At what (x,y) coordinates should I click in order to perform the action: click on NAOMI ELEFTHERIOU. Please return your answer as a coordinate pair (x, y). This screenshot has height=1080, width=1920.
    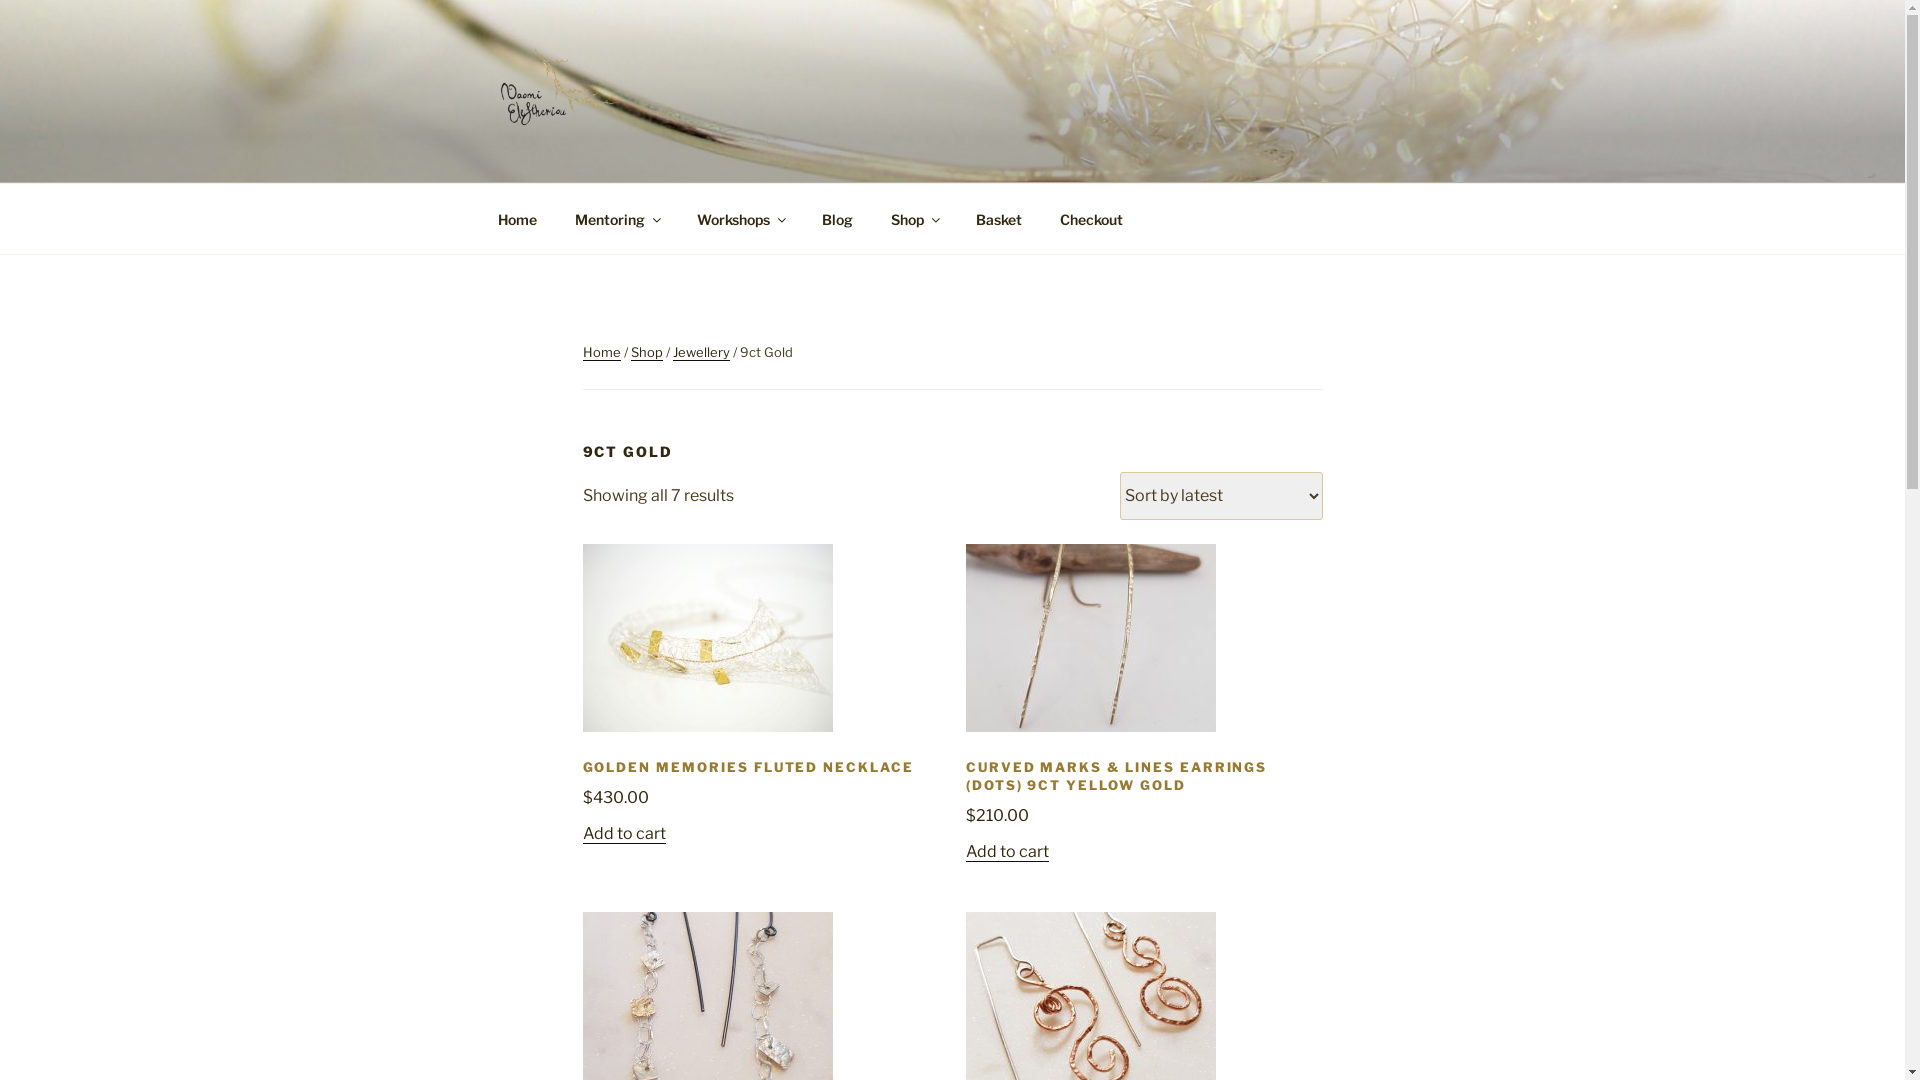
    Looking at the image, I should click on (723, 157).